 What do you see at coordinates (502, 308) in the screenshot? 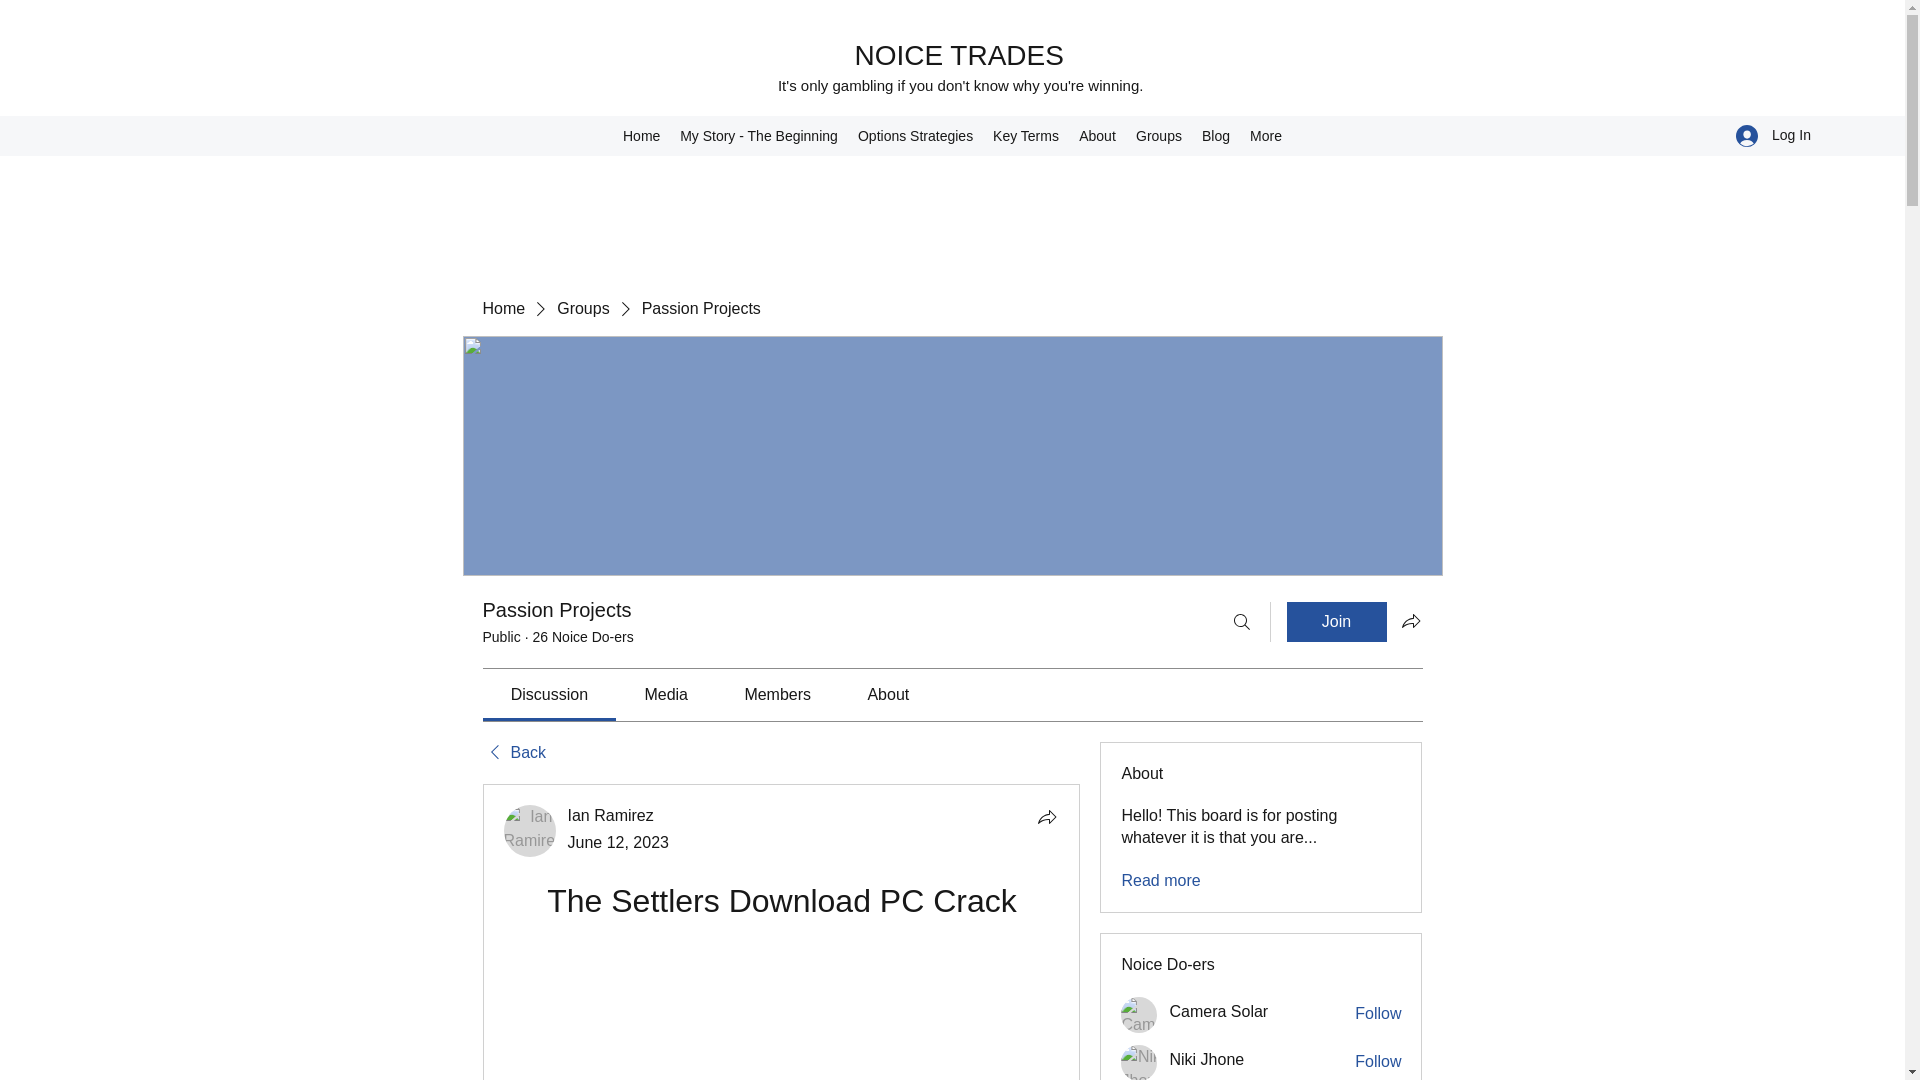
I see `Home` at bounding box center [502, 308].